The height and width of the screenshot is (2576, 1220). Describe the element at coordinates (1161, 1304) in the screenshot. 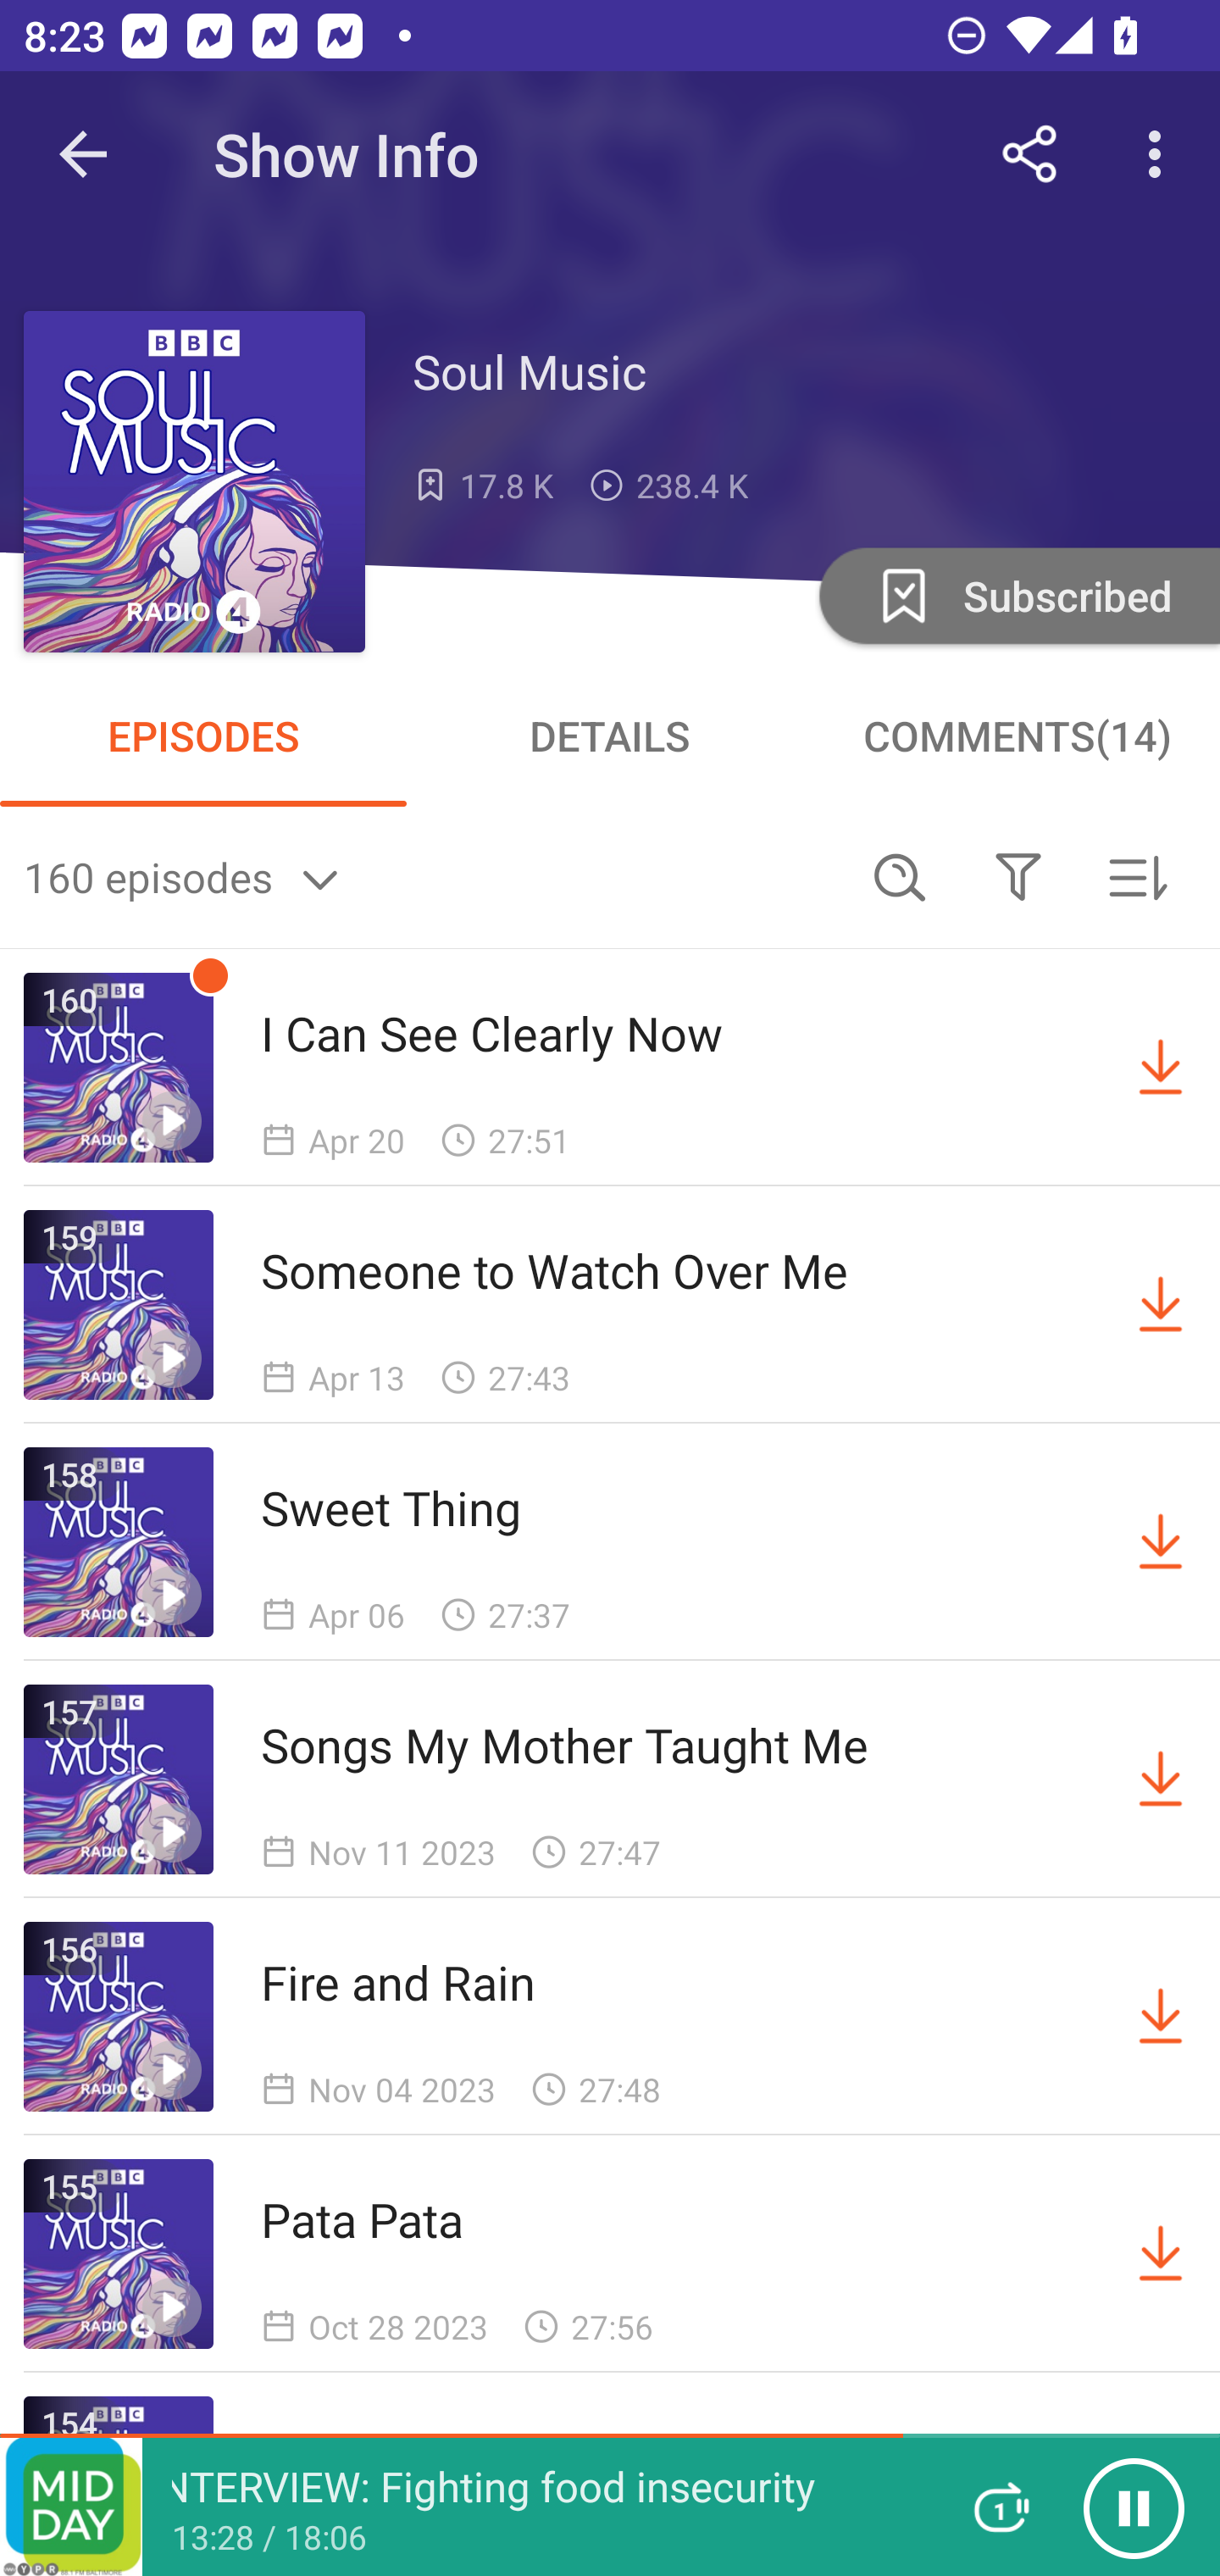

I see `Download` at that location.